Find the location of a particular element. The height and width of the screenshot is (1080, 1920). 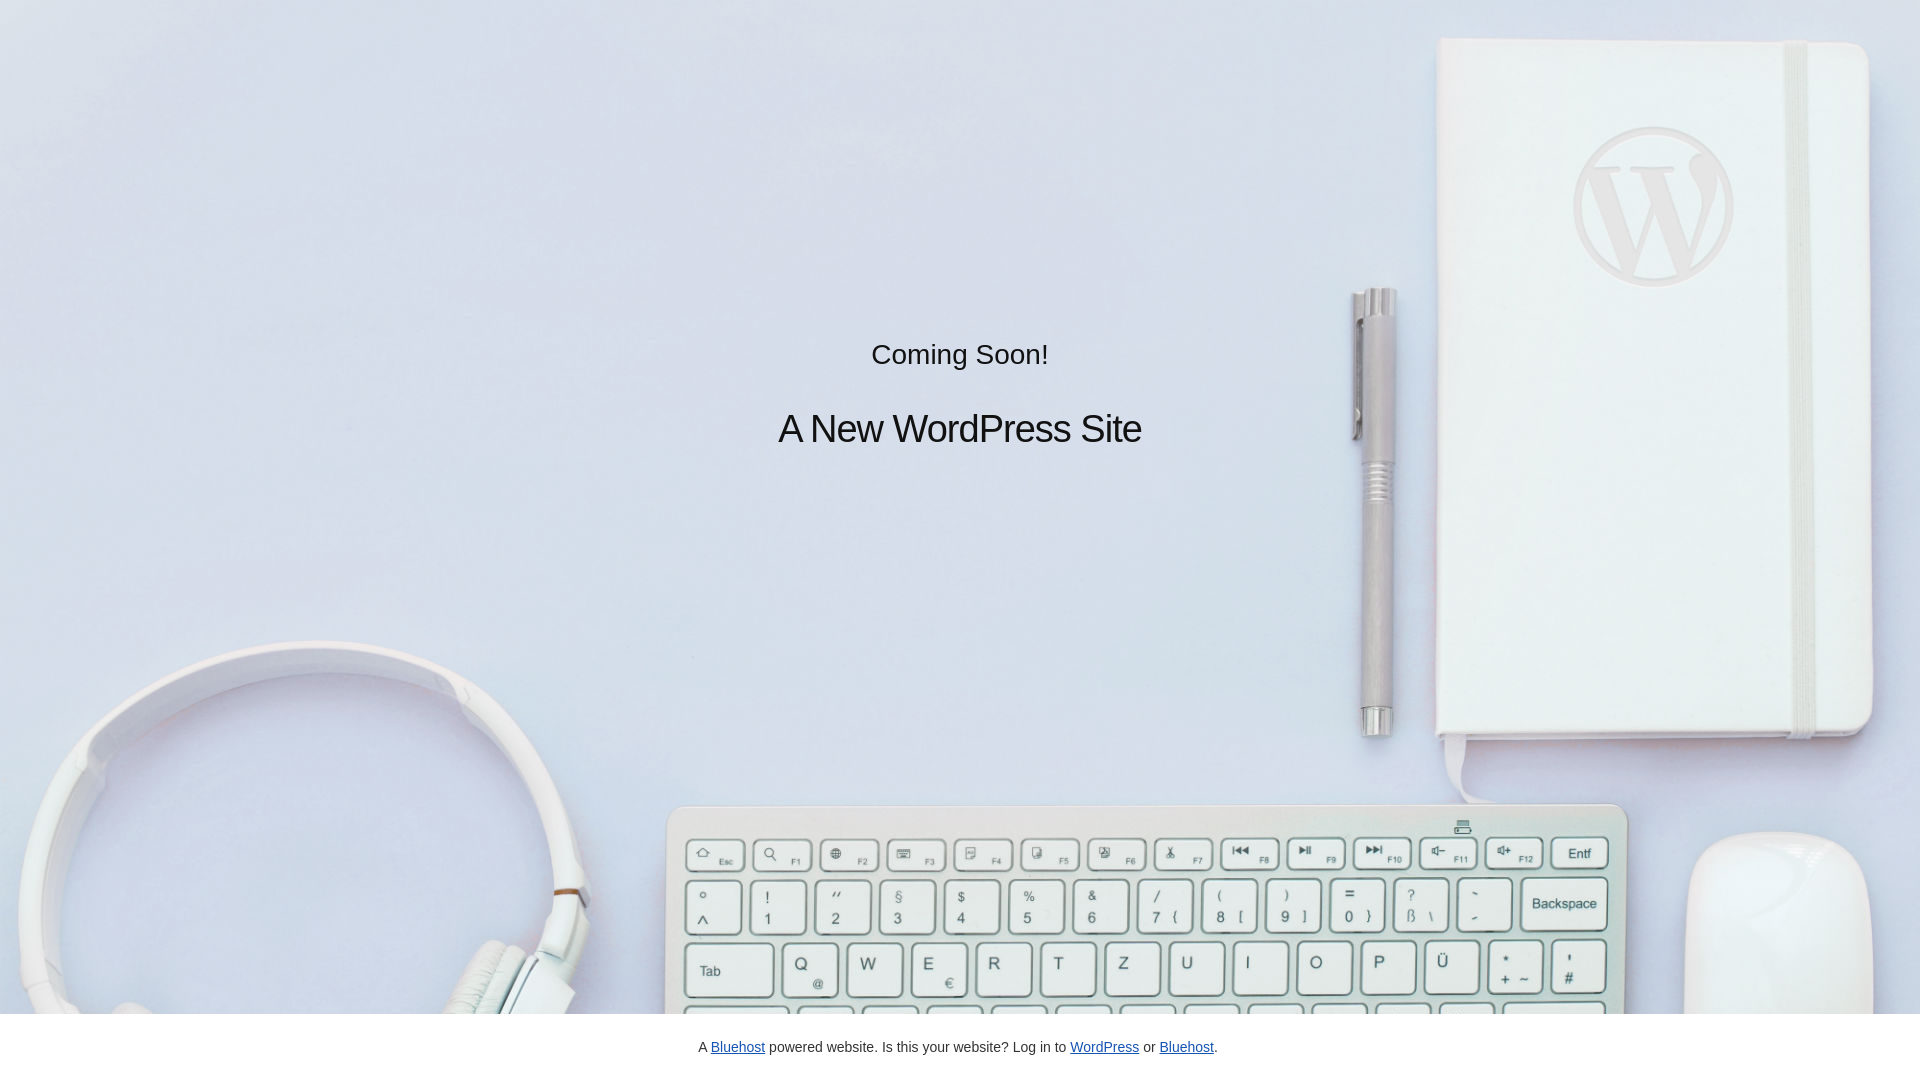

Bluehost is located at coordinates (738, 1047).